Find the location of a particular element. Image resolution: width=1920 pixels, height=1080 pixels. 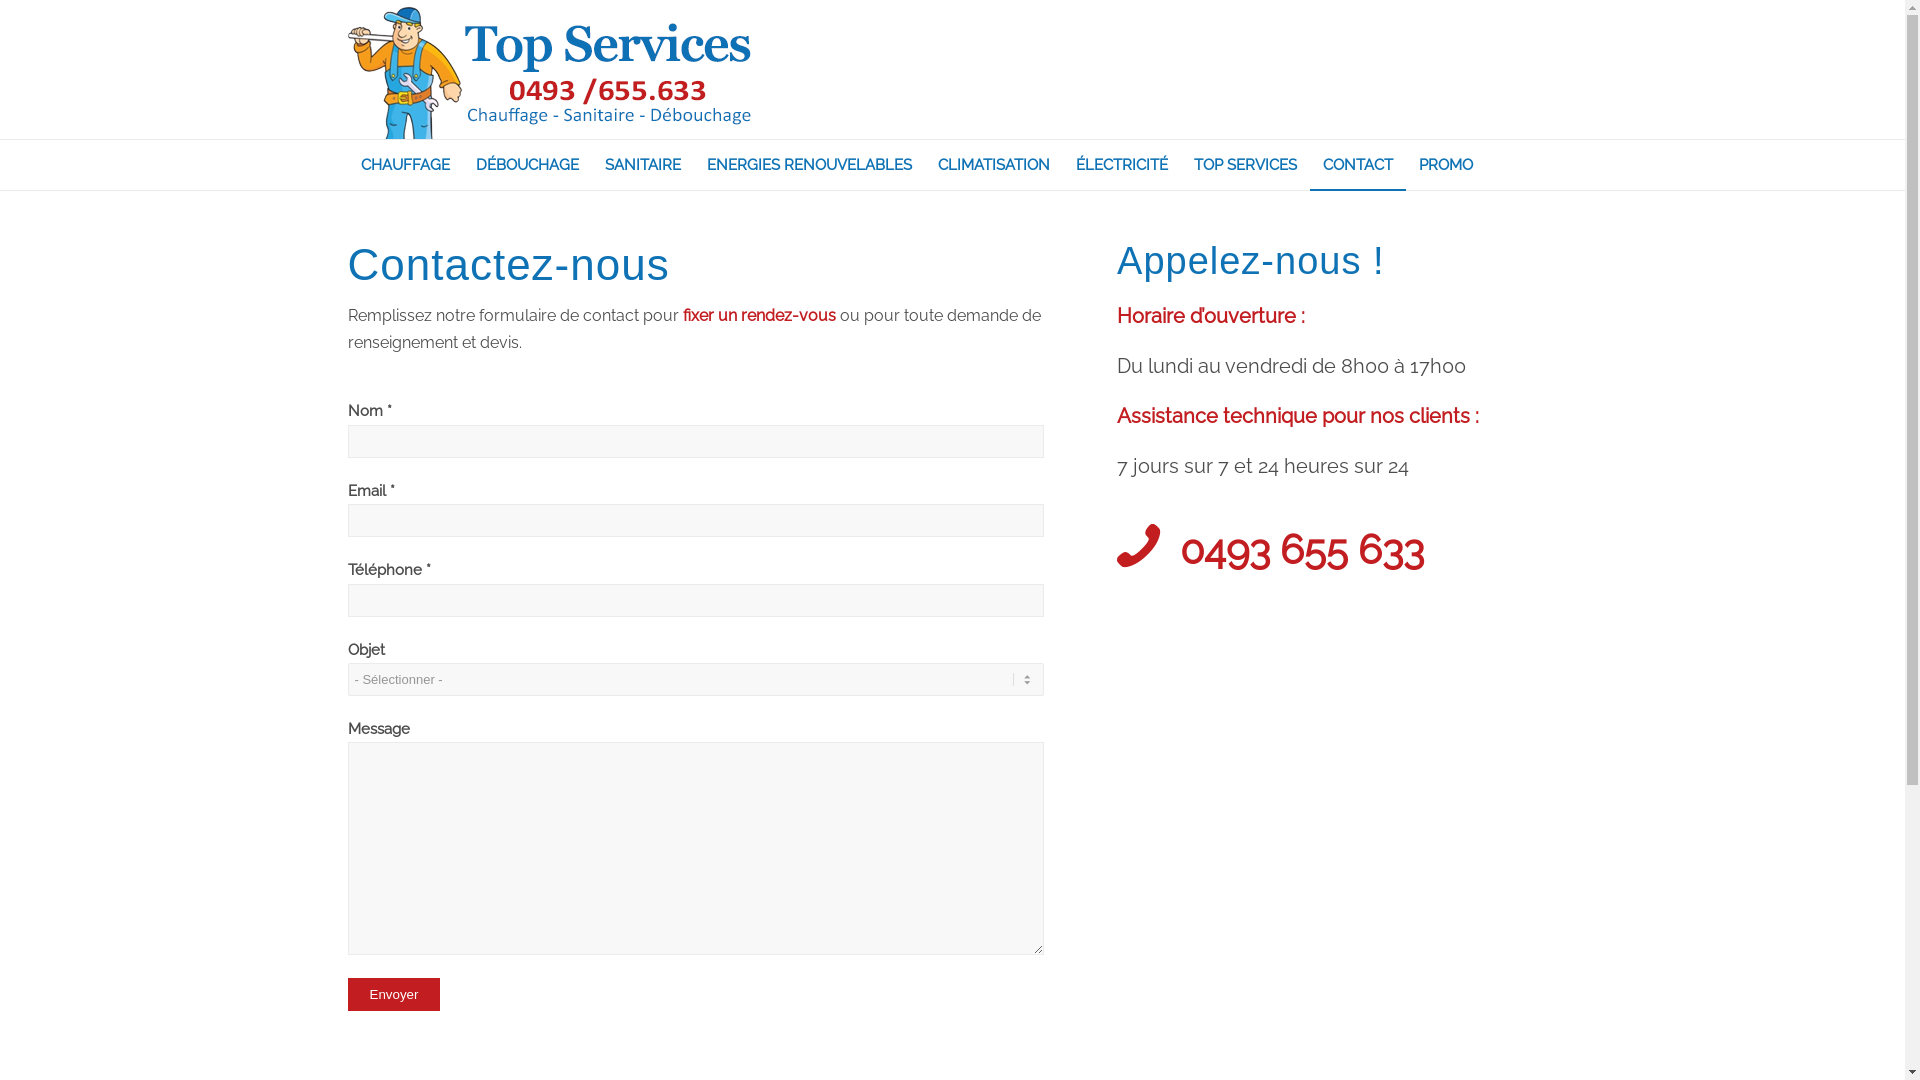

CONTACT is located at coordinates (1358, 165).